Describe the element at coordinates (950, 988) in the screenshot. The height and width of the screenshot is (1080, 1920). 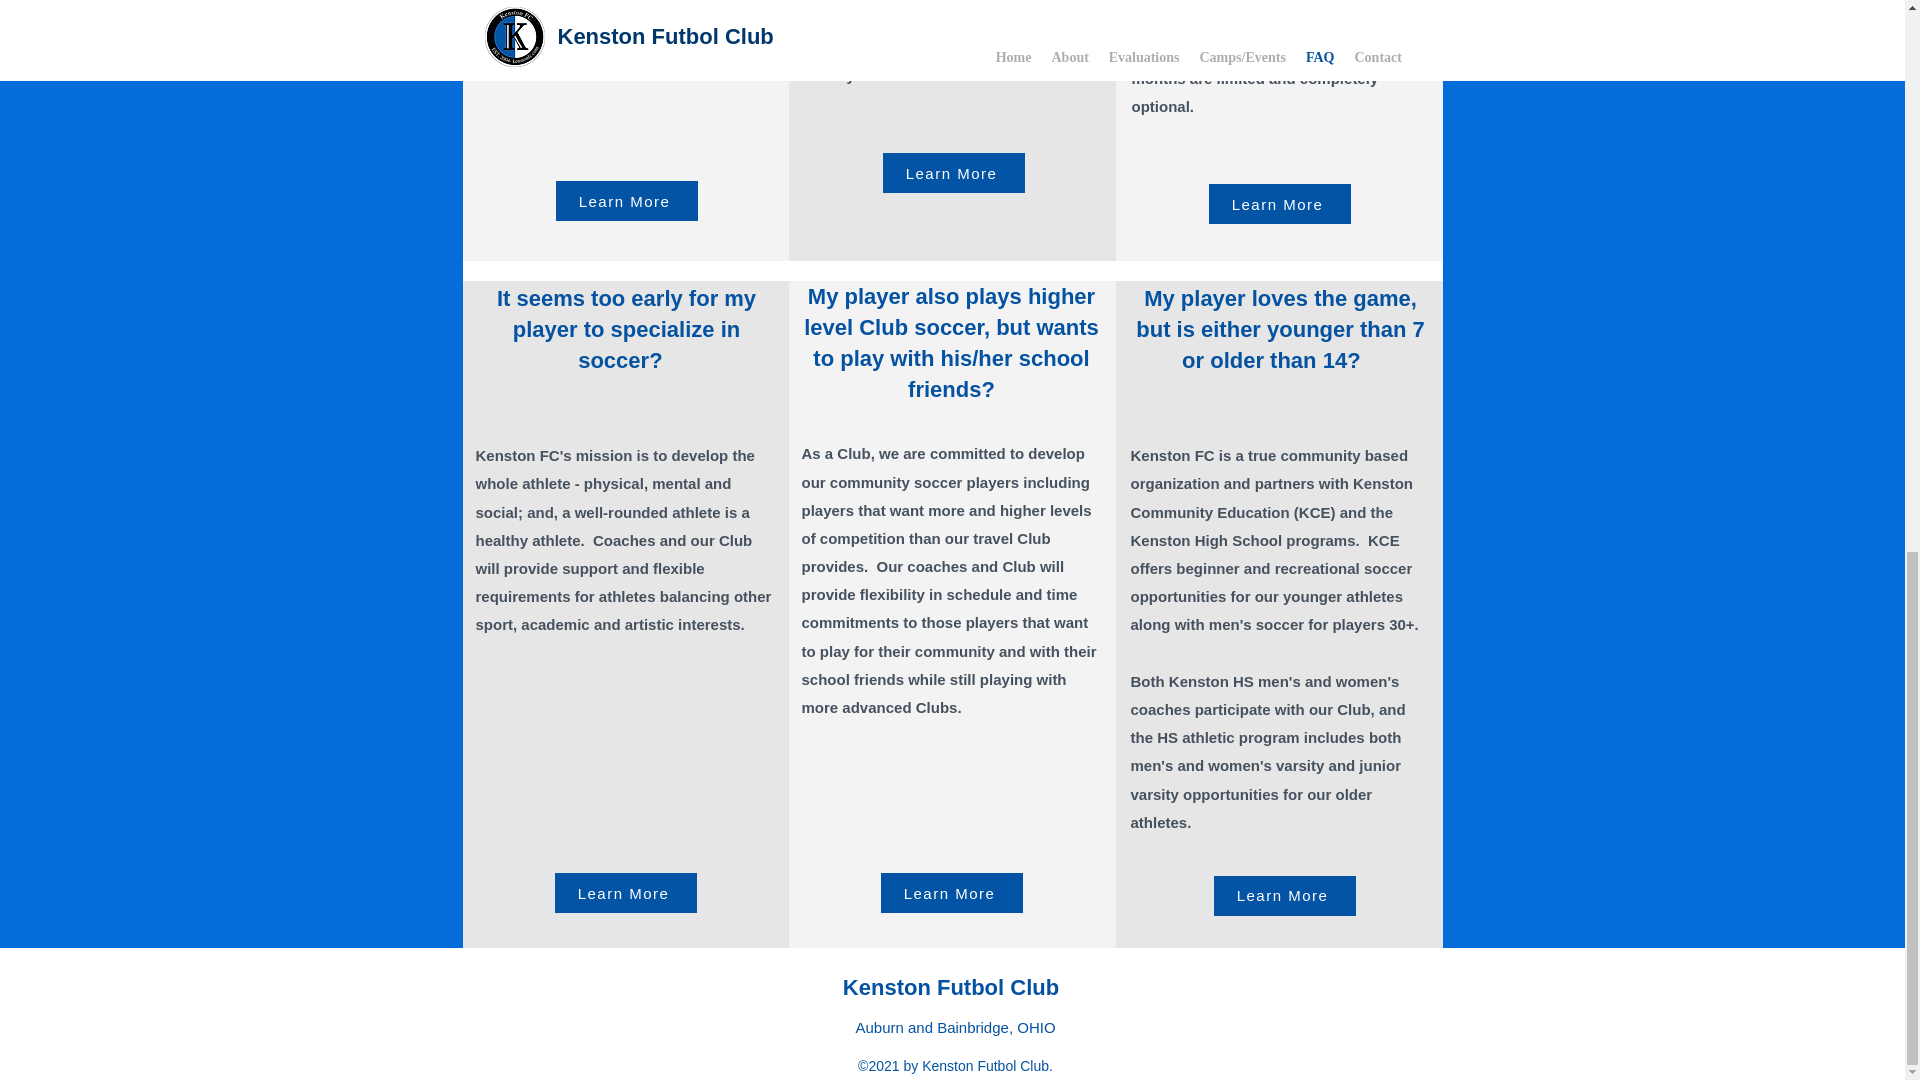
I see `Kenston Futbol Club` at that location.